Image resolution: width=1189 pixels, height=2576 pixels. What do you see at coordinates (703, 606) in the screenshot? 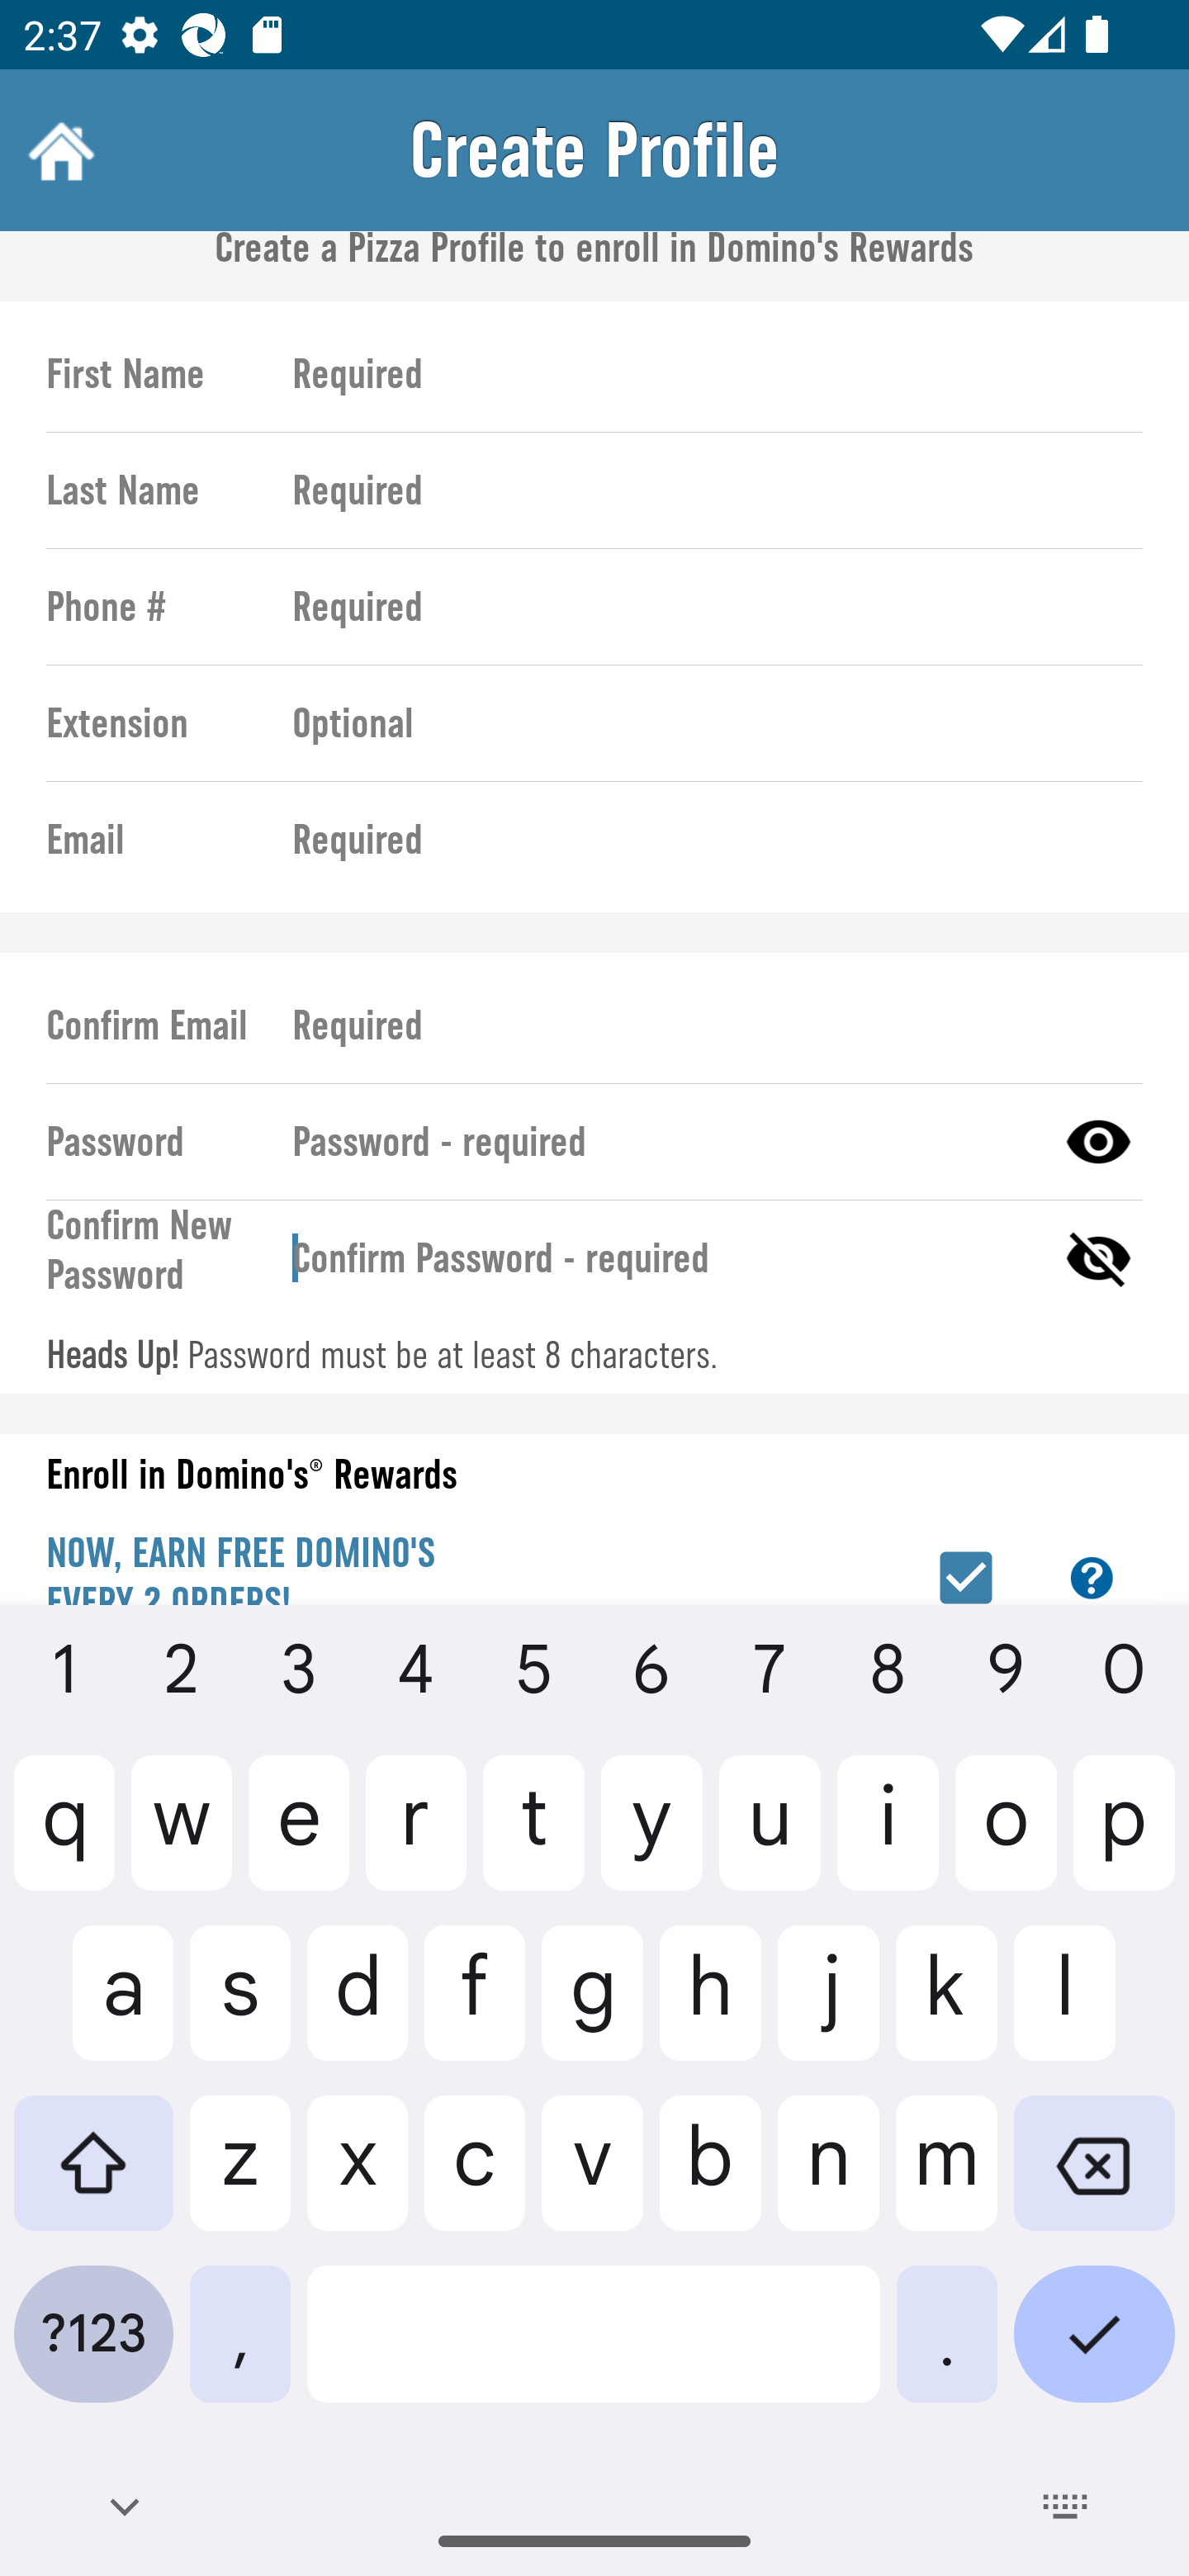
I see `Required Phone Number is required. 
` at bounding box center [703, 606].